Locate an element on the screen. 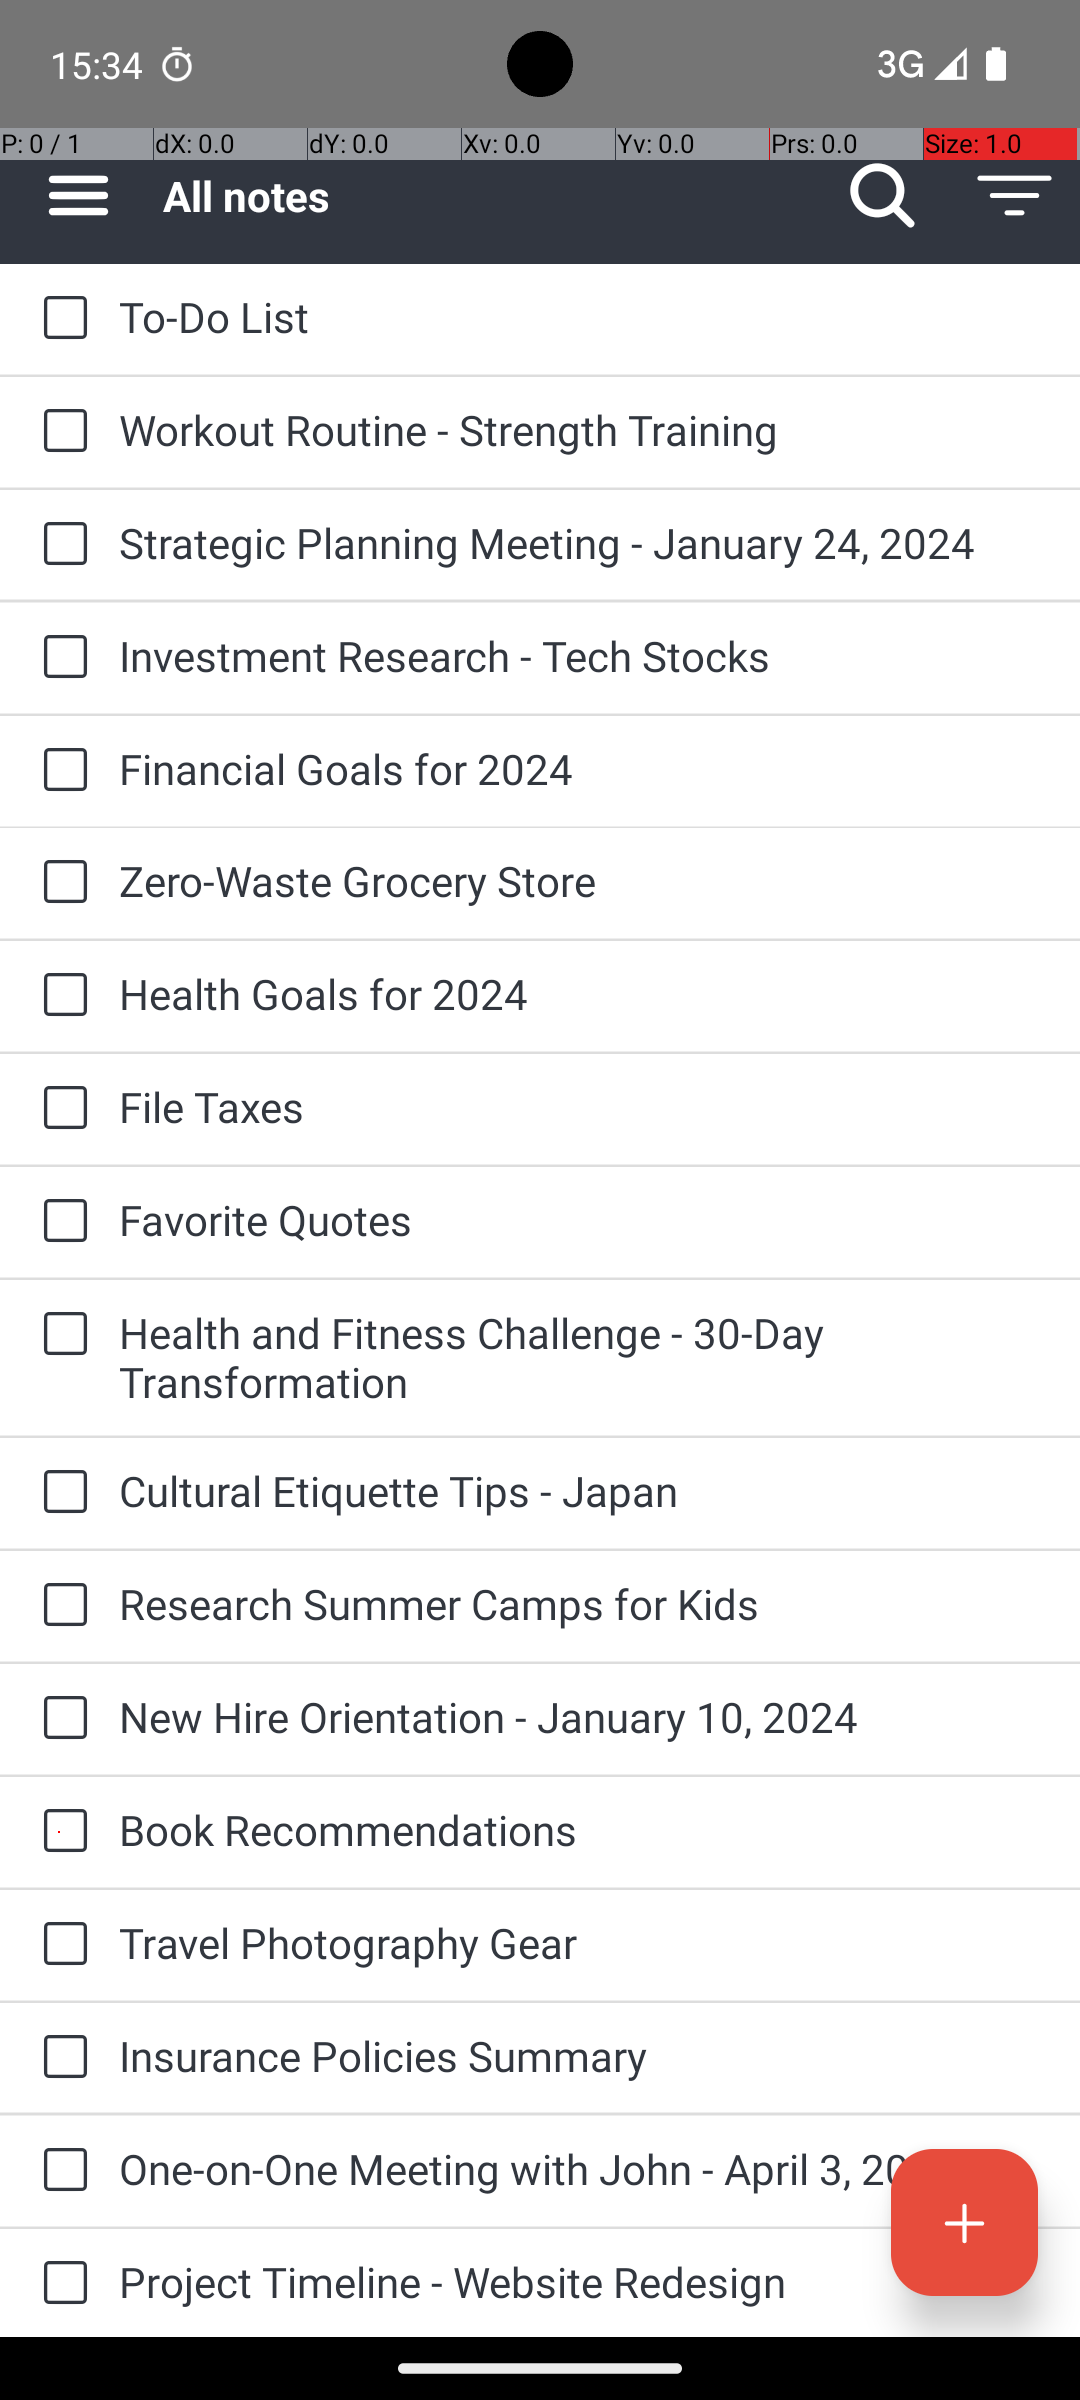  Investment Research - Tech Stocks is located at coordinates (580, 655).